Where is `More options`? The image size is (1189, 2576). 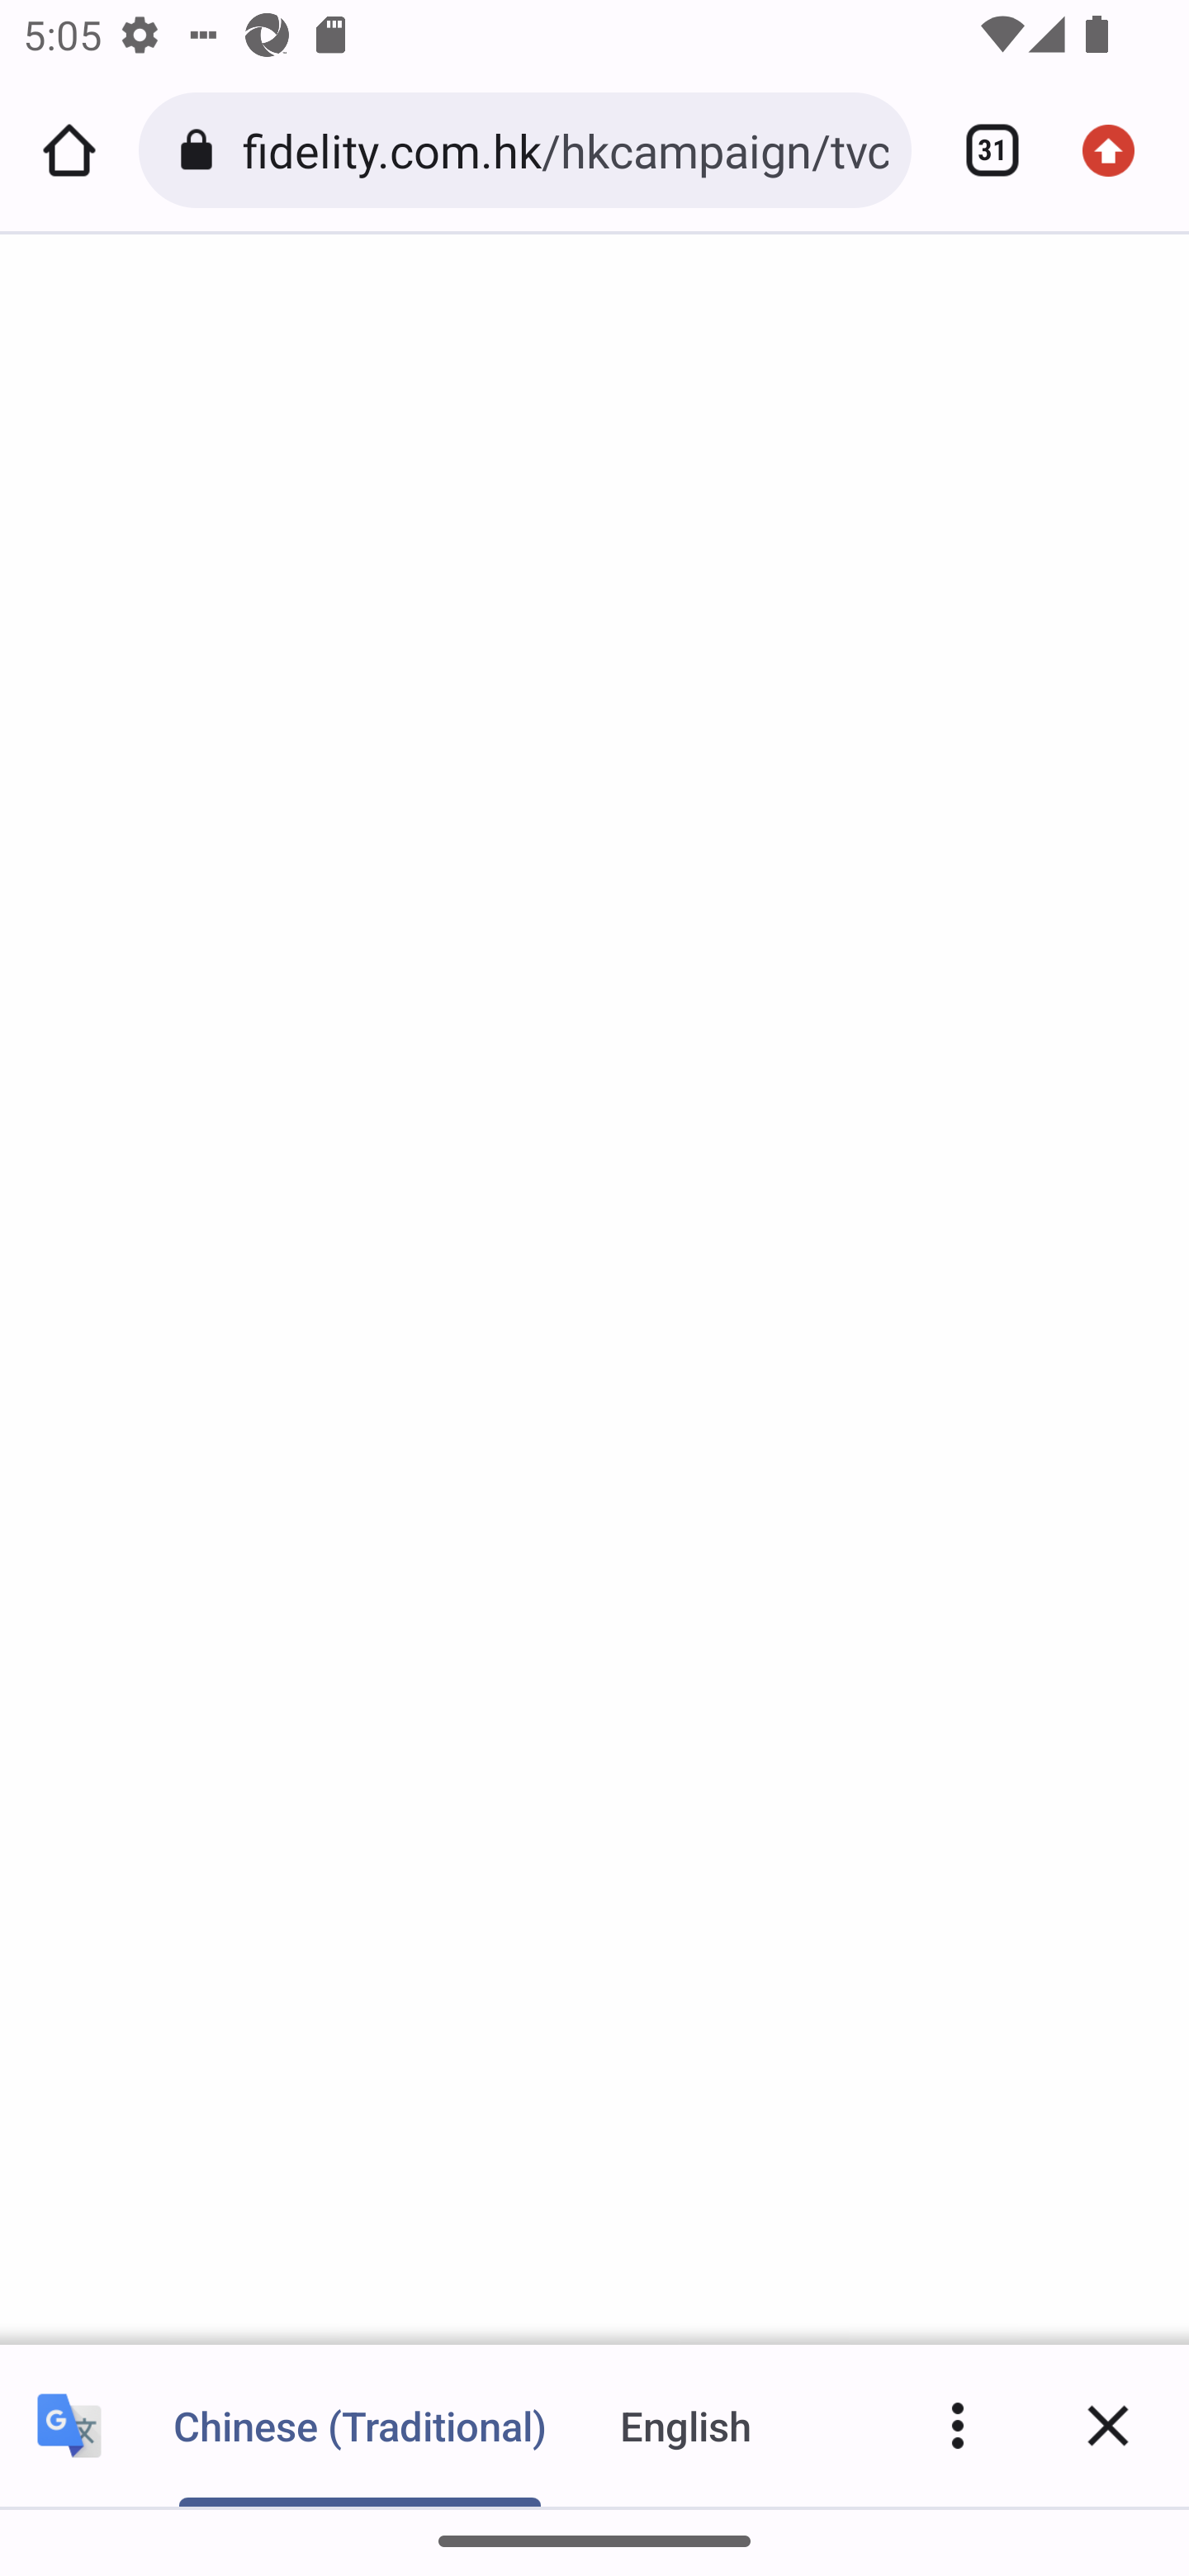 More options is located at coordinates (958, 2425).